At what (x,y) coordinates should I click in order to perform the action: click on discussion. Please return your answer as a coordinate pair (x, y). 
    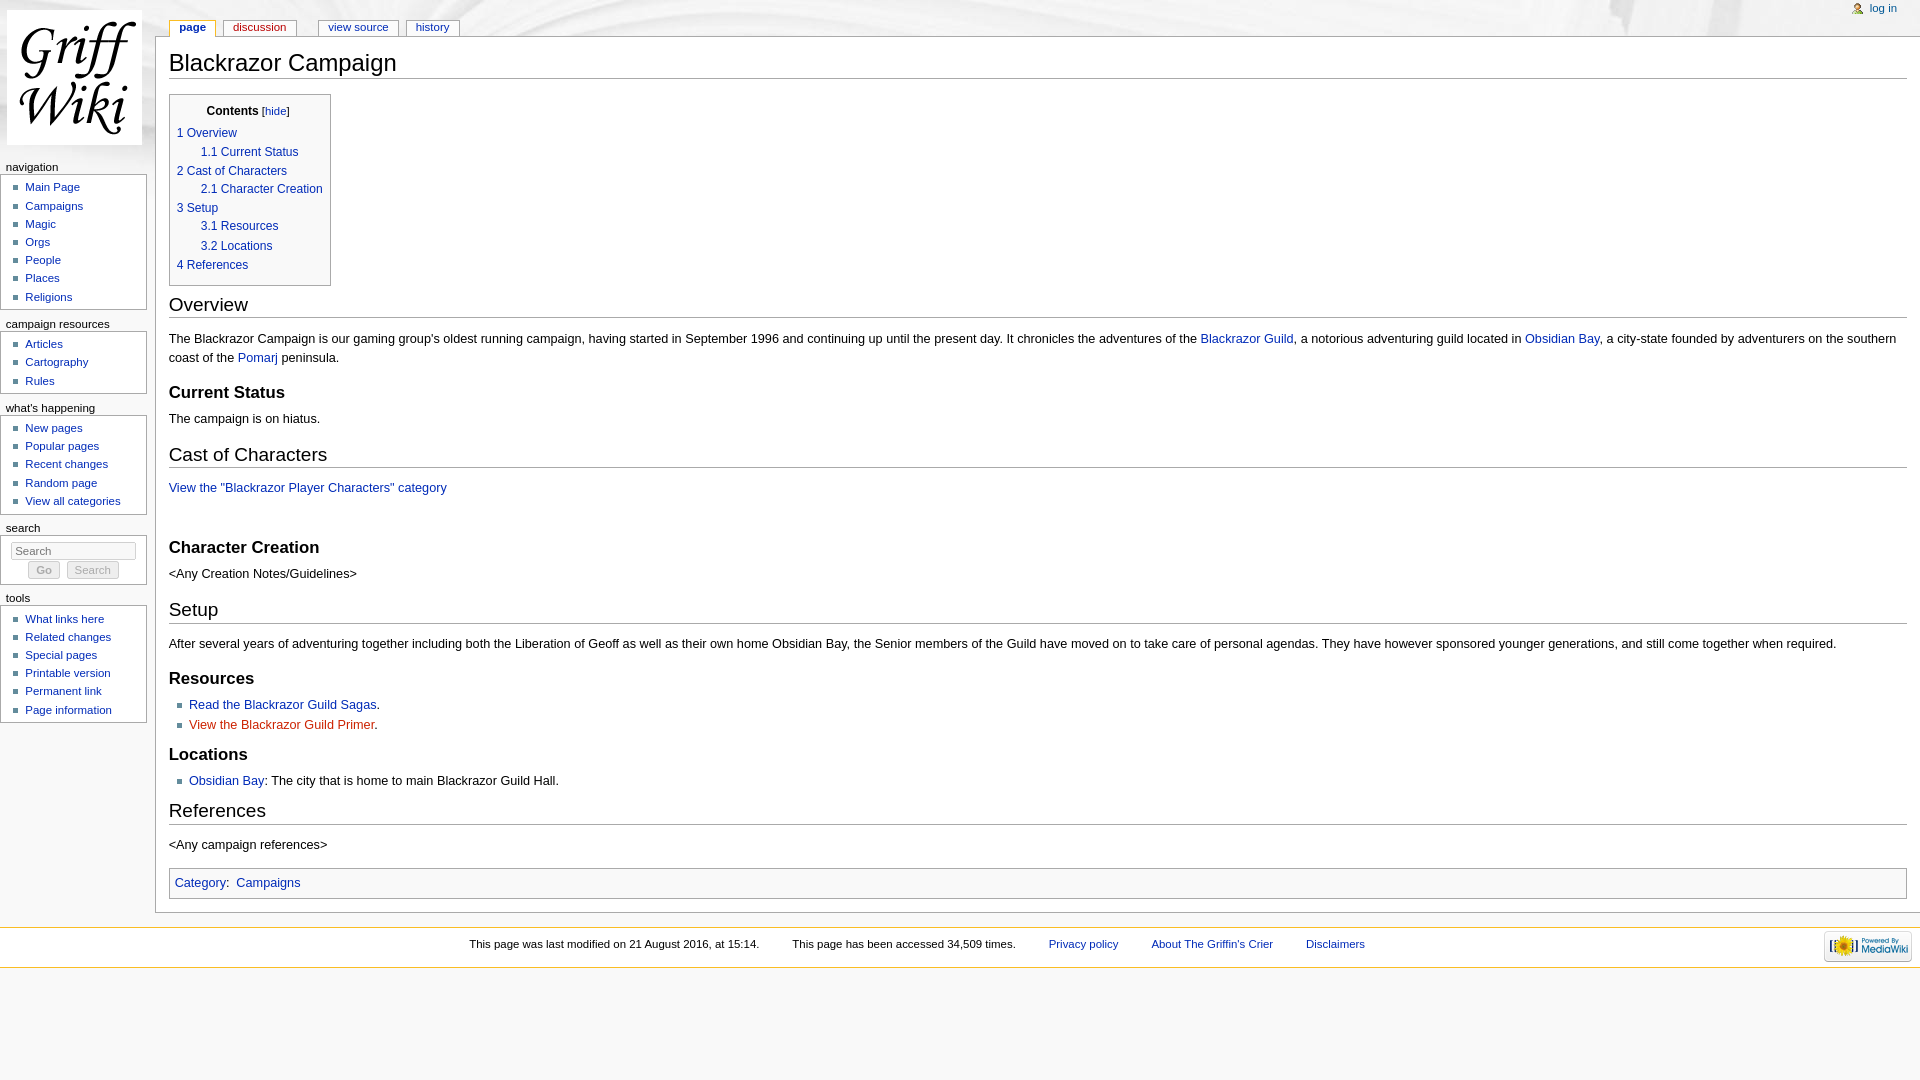
    Looking at the image, I should click on (260, 28).